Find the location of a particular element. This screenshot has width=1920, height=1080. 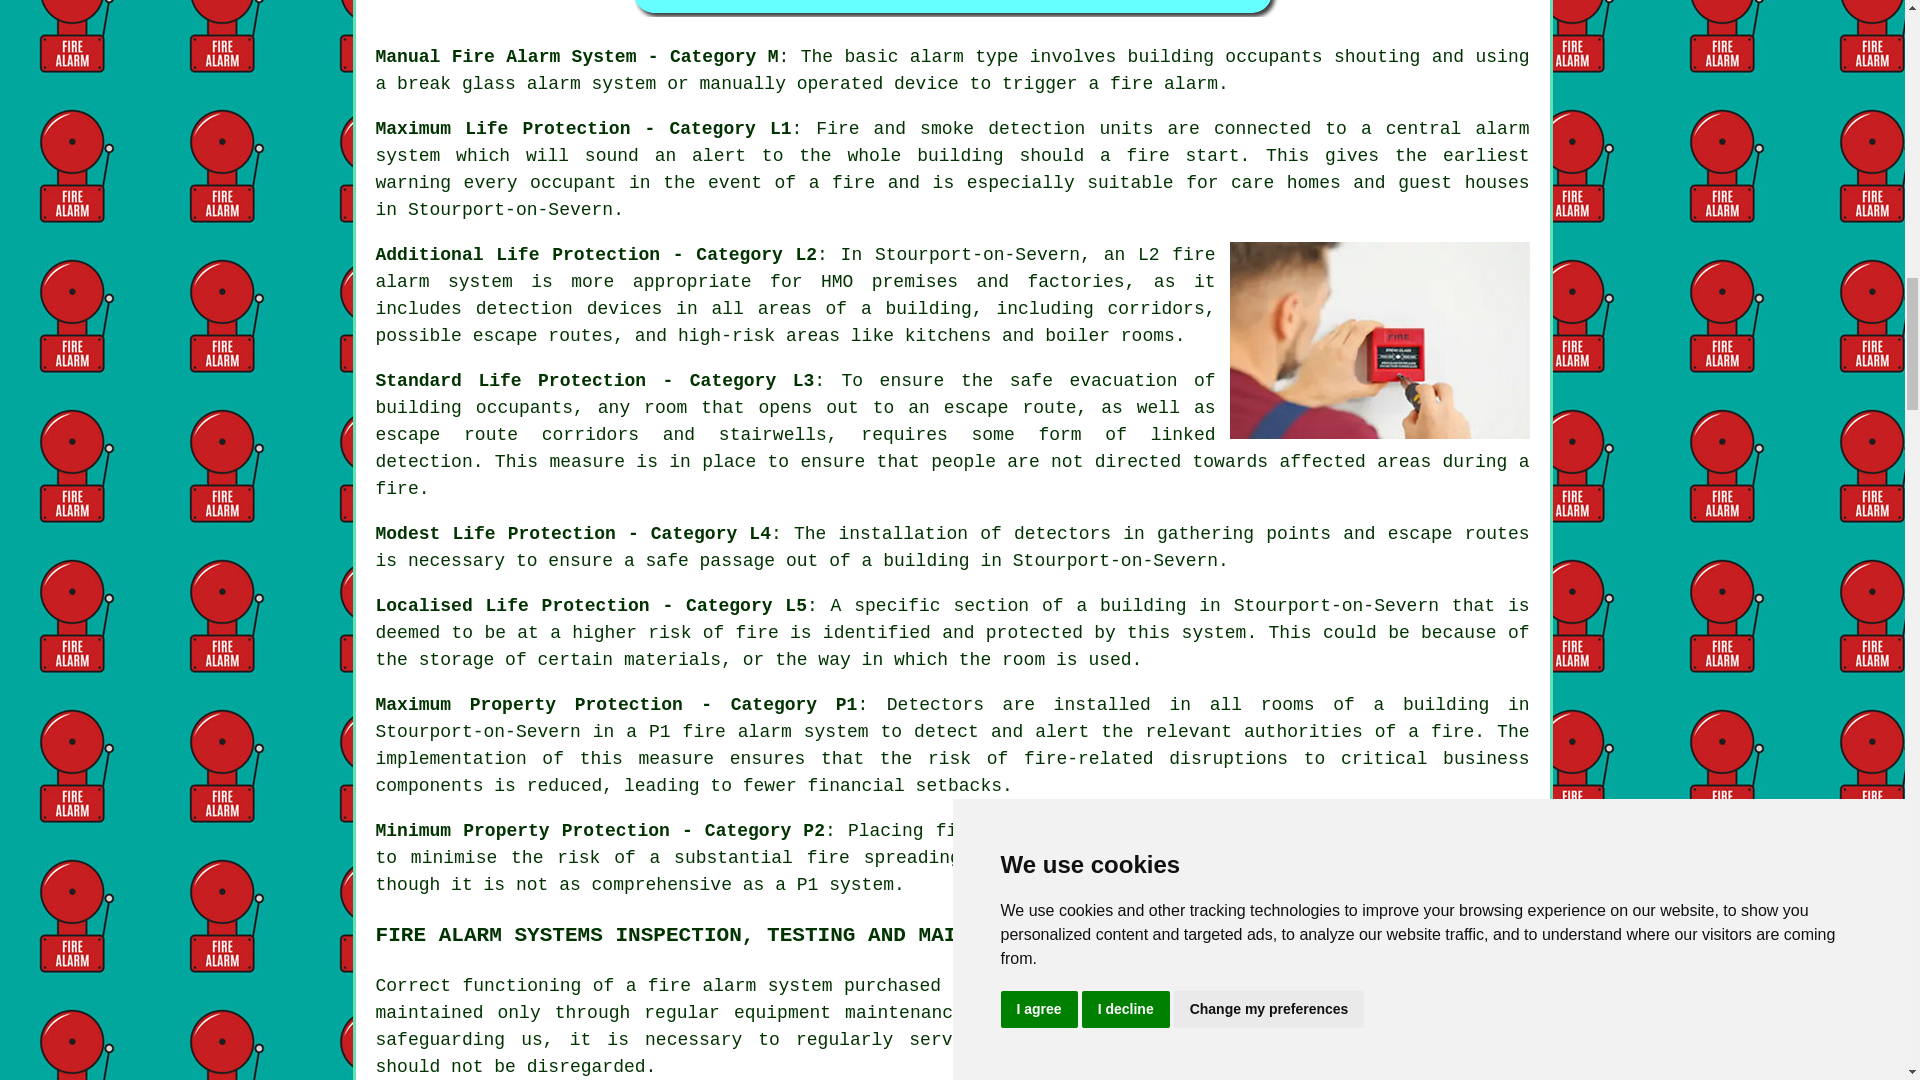

a fire alarm system is located at coordinates (729, 986).